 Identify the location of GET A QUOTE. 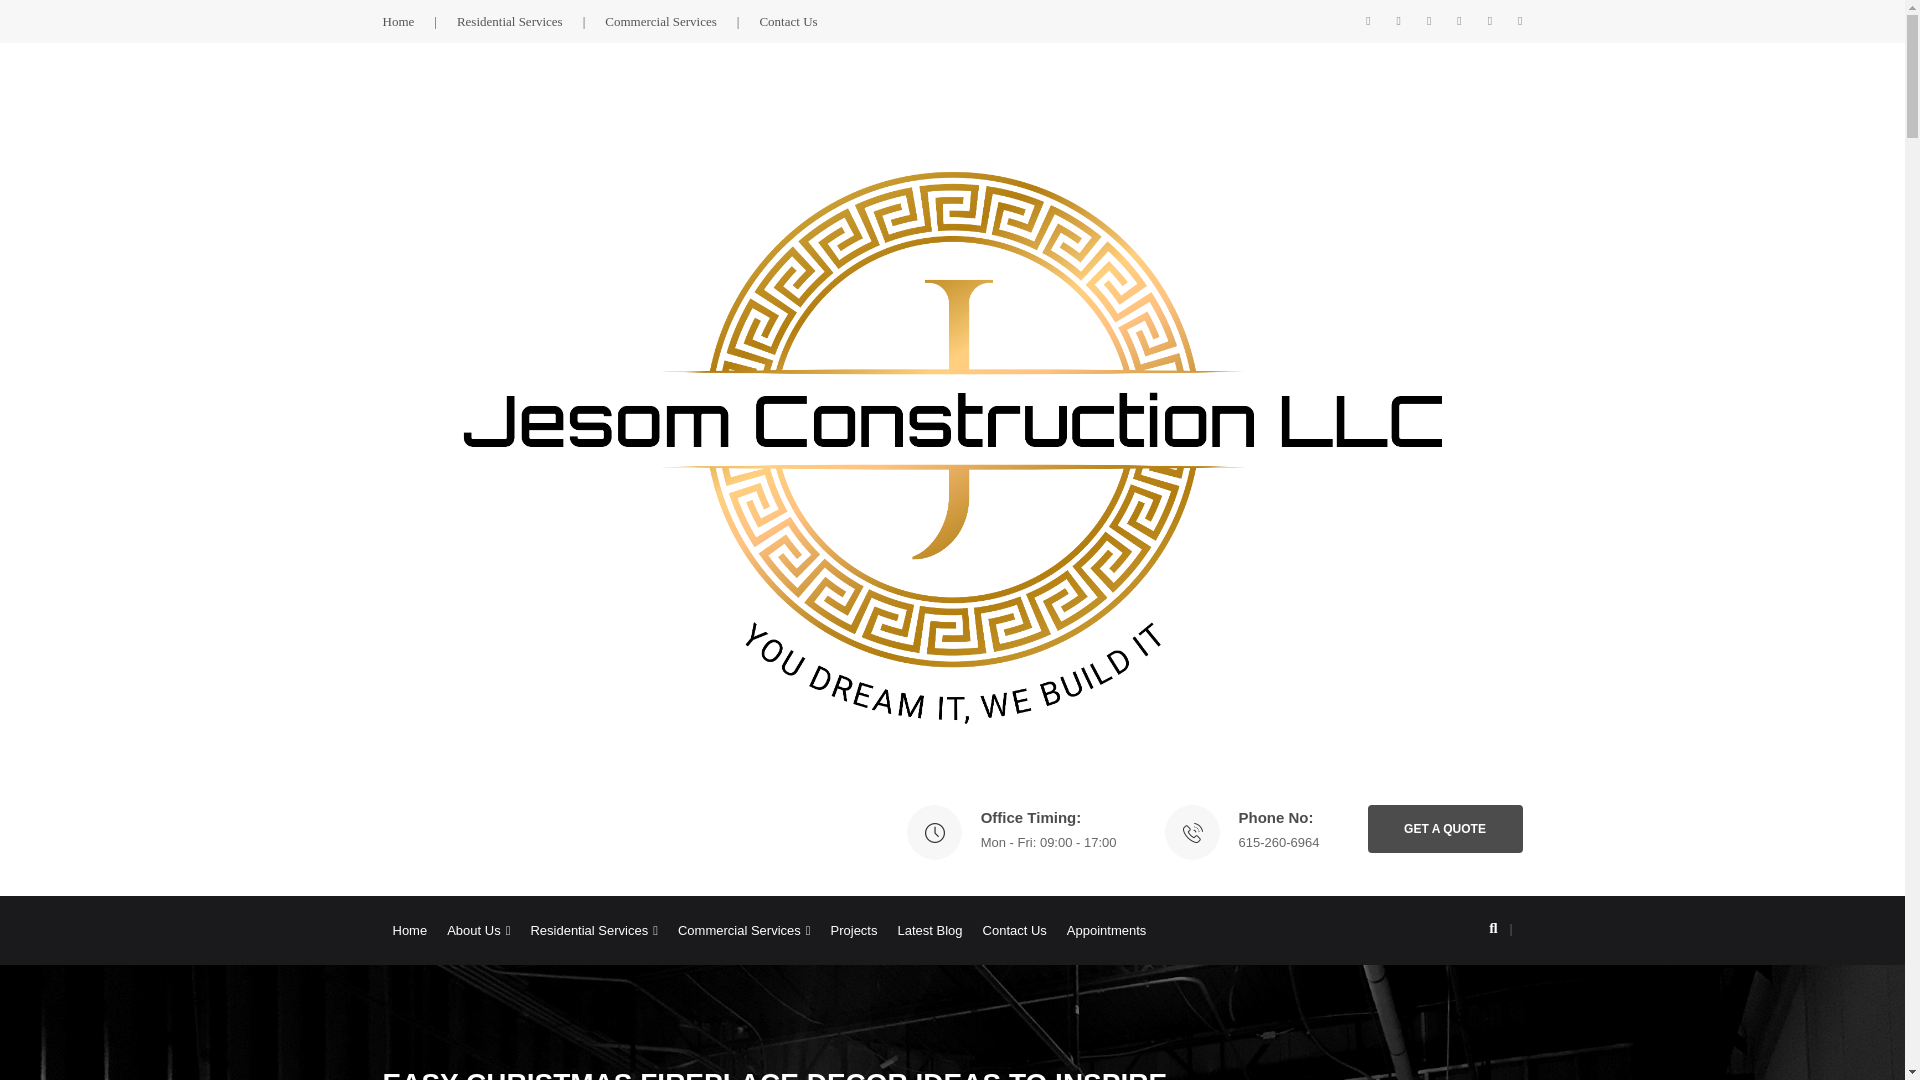
(1444, 828).